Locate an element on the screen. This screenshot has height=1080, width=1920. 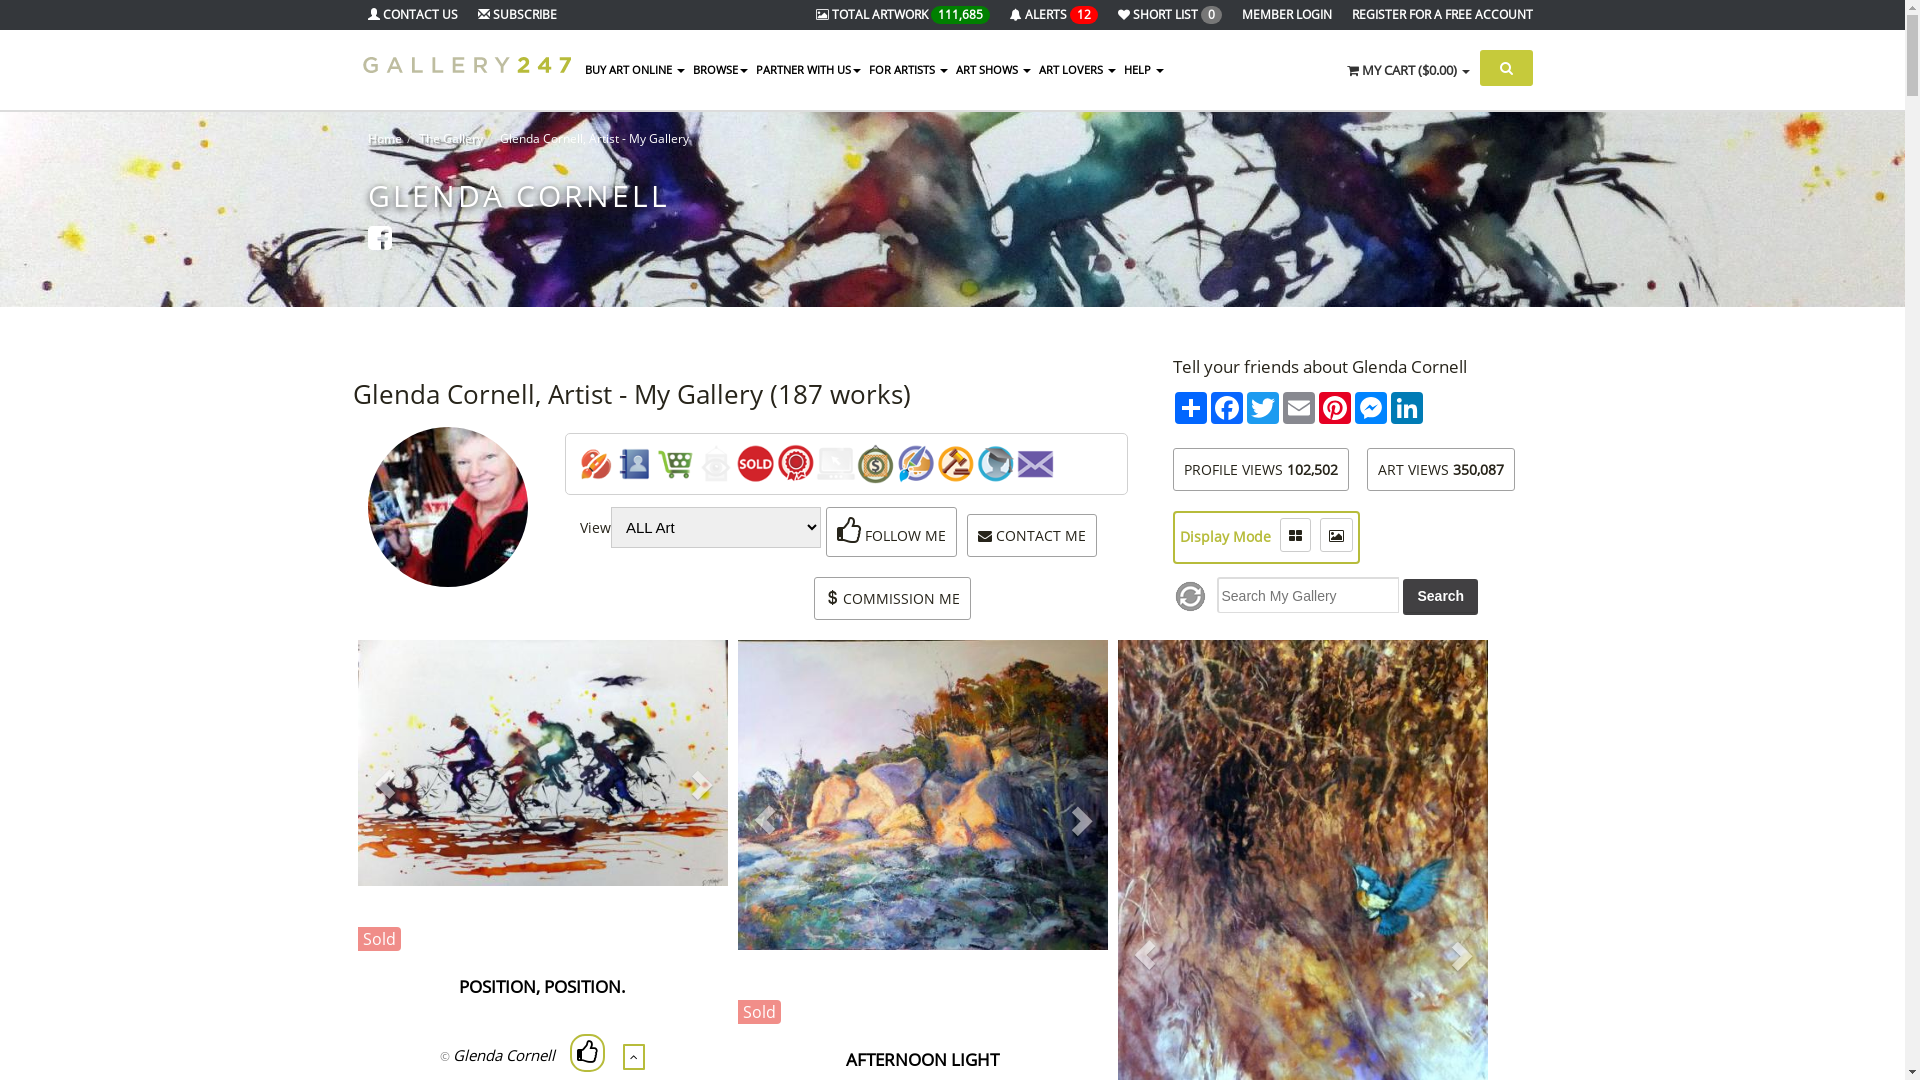
Email is located at coordinates (1298, 408).